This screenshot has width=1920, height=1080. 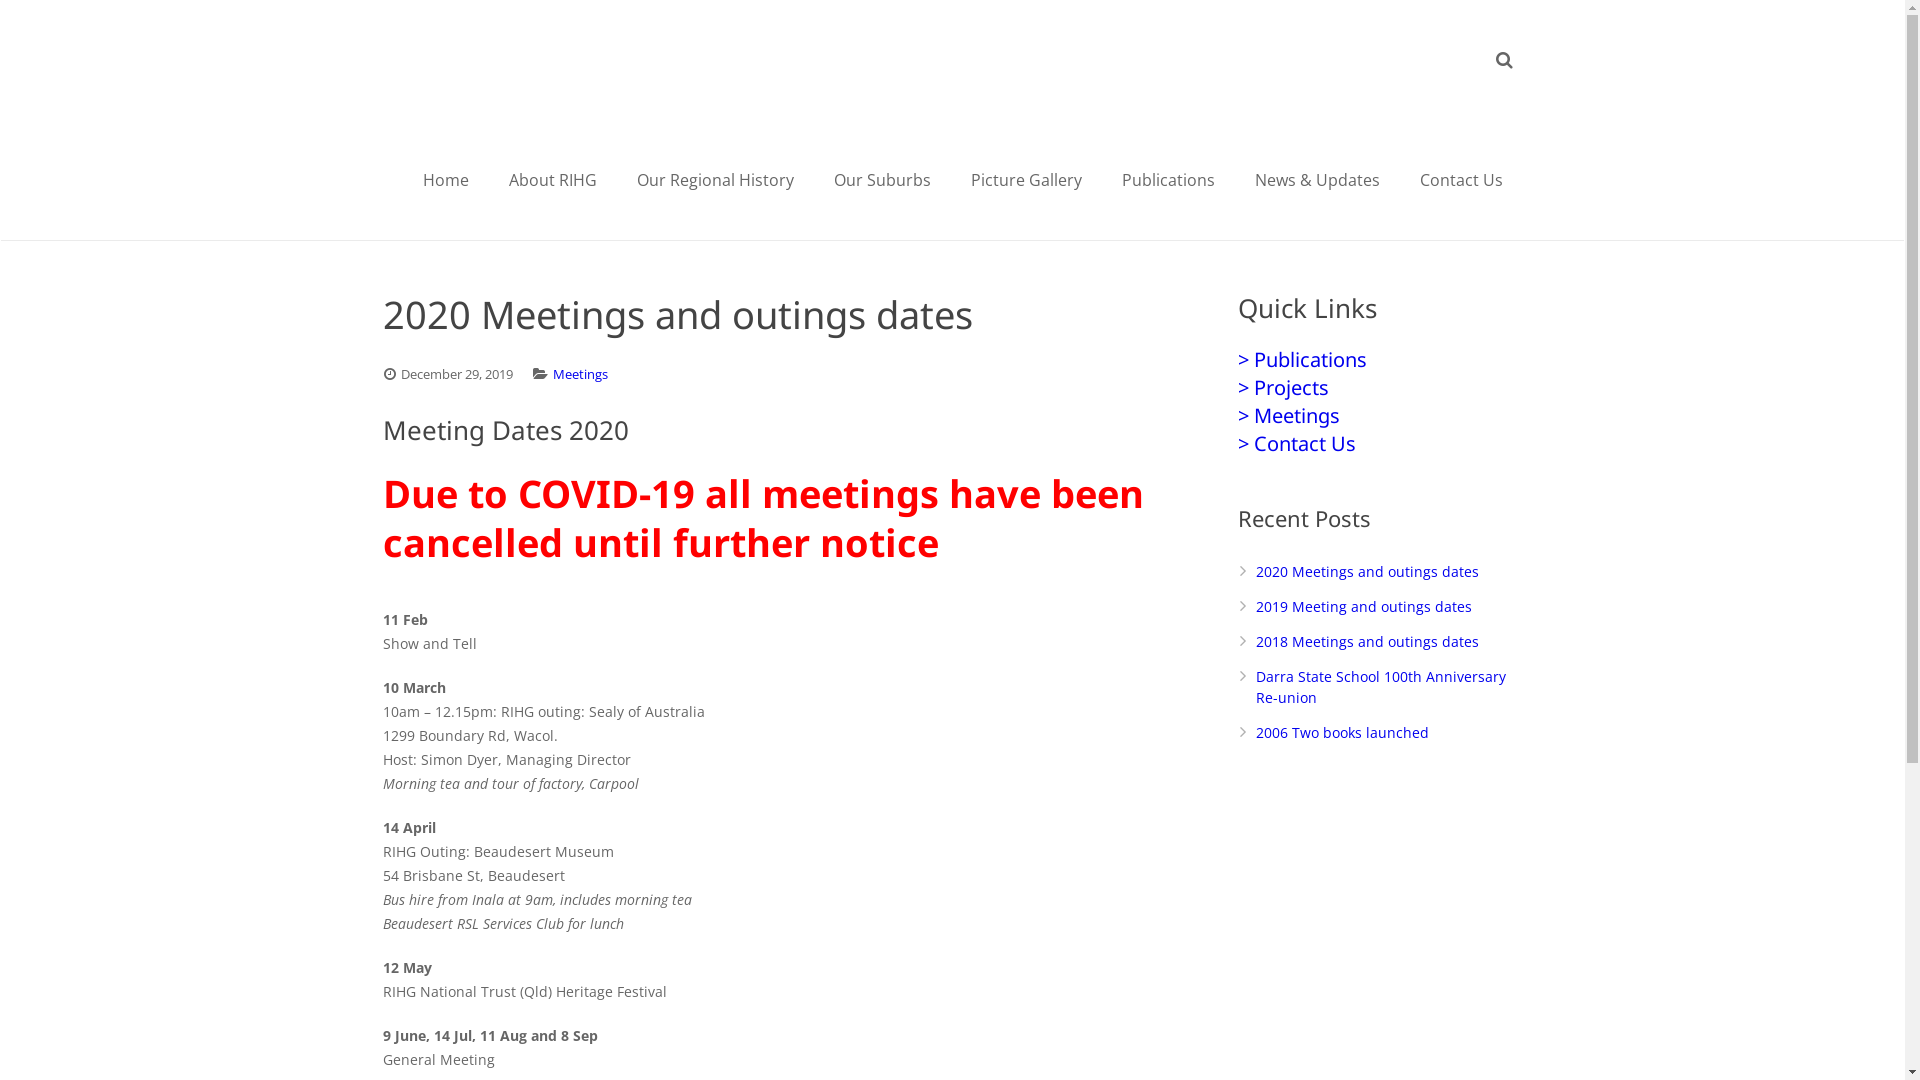 I want to click on Search, so click(x=64, y=20).